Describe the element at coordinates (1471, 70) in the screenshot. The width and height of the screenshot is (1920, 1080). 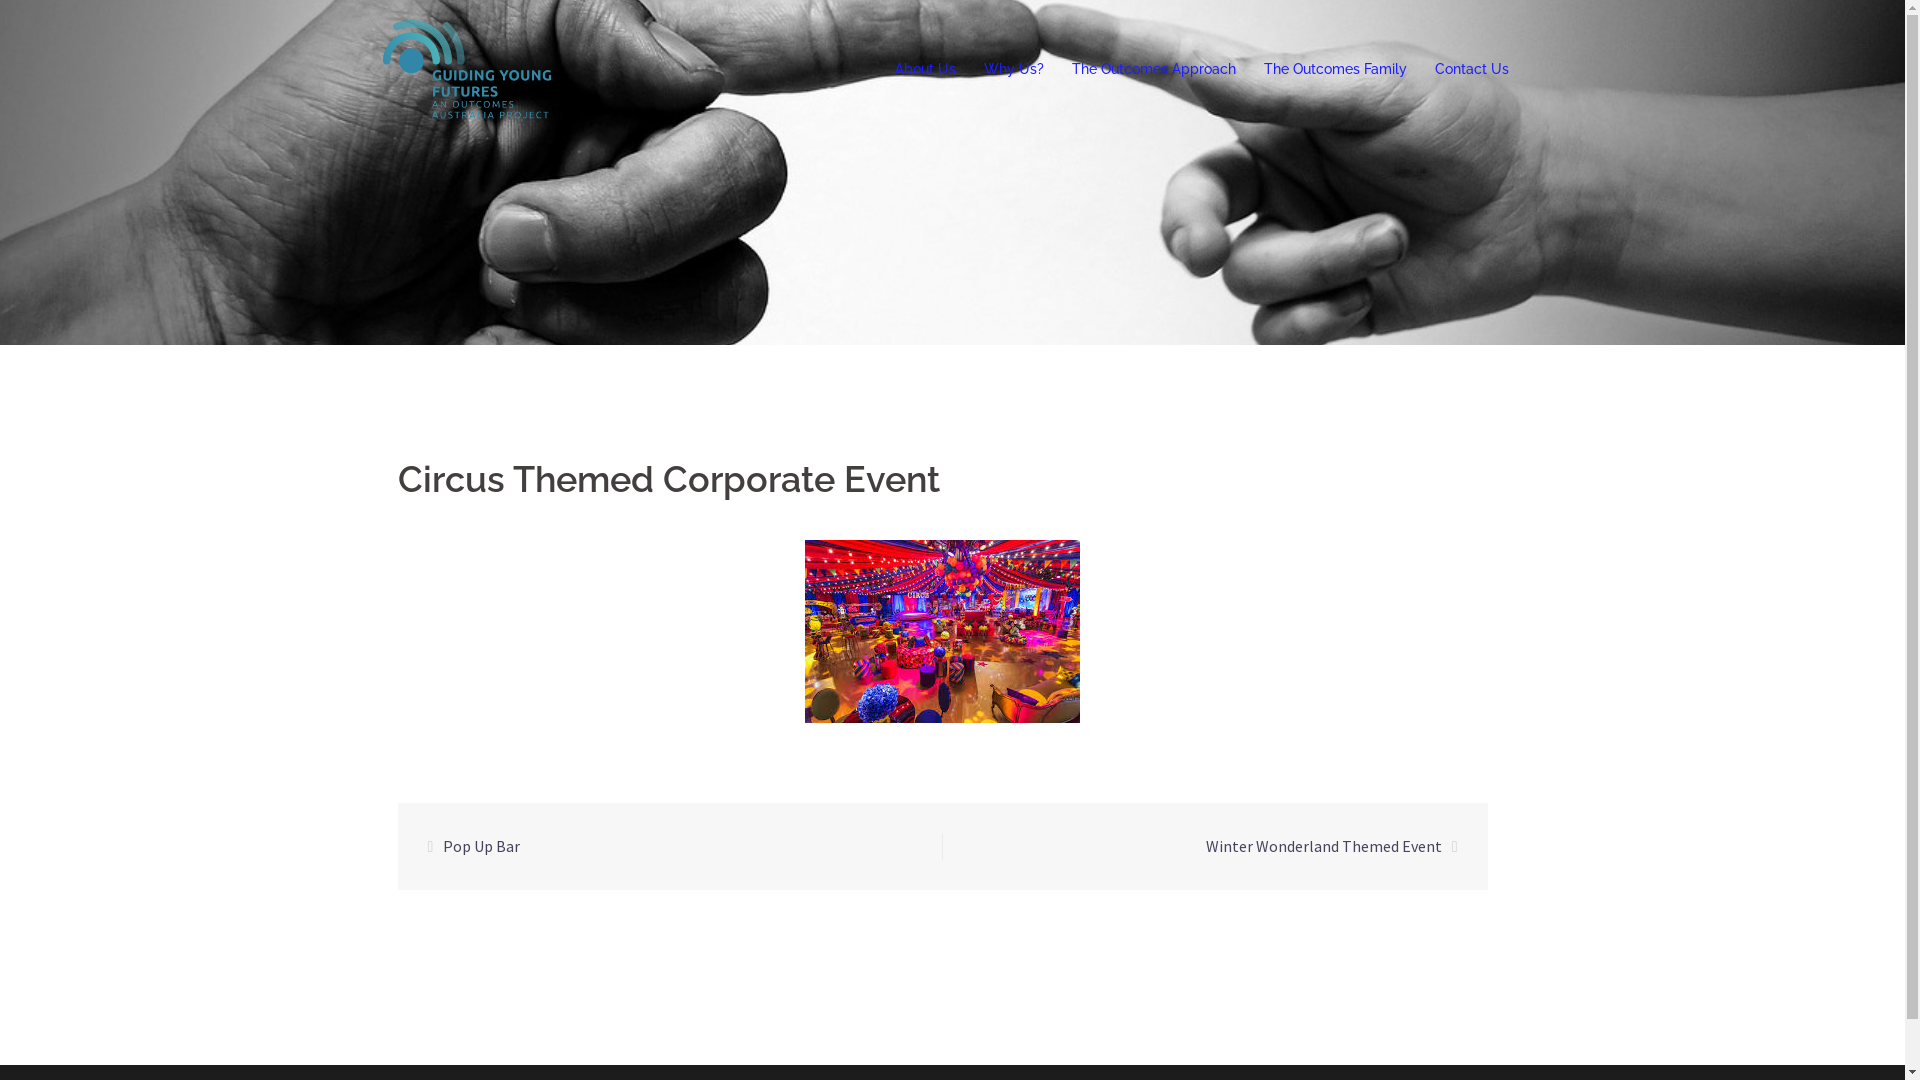
I see `Contact Us` at that location.